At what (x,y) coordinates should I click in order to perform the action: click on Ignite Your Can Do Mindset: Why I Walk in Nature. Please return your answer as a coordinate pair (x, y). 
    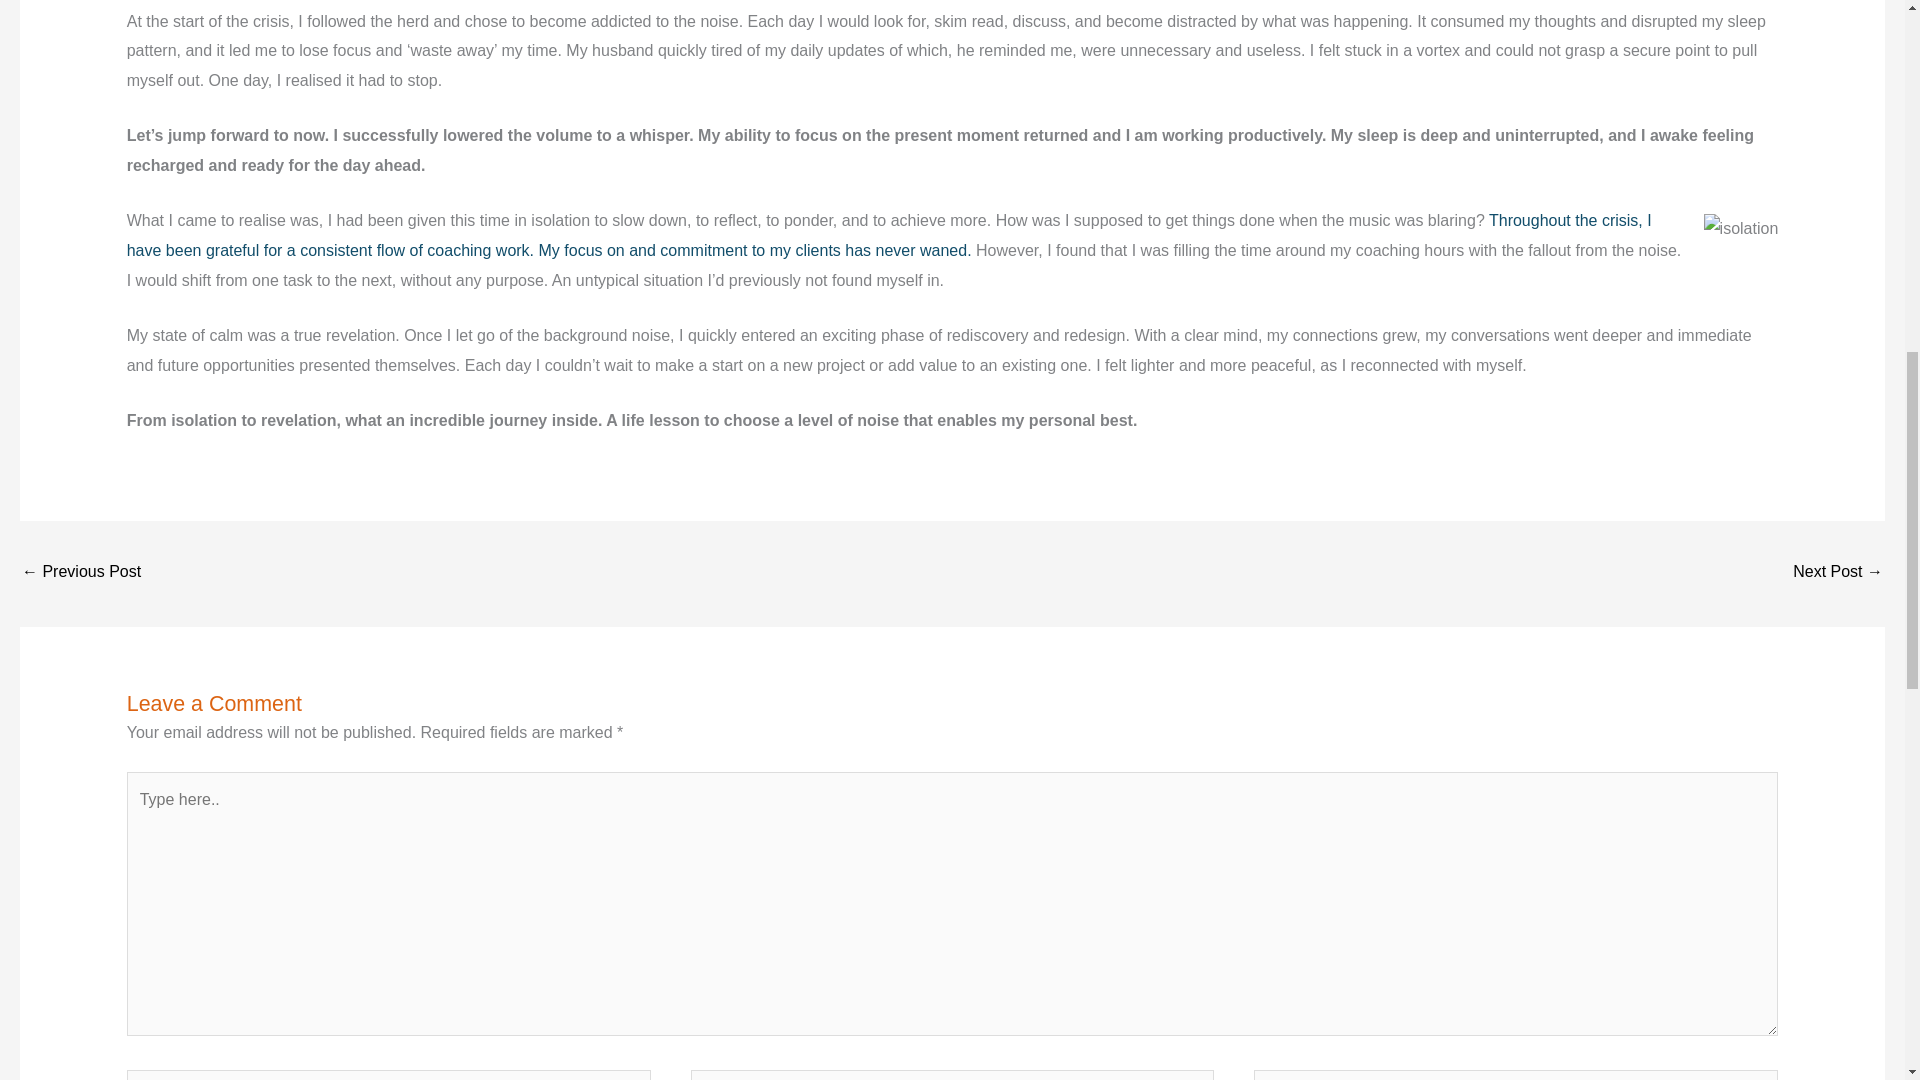
    Looking at the image, I should click on (80, 573).